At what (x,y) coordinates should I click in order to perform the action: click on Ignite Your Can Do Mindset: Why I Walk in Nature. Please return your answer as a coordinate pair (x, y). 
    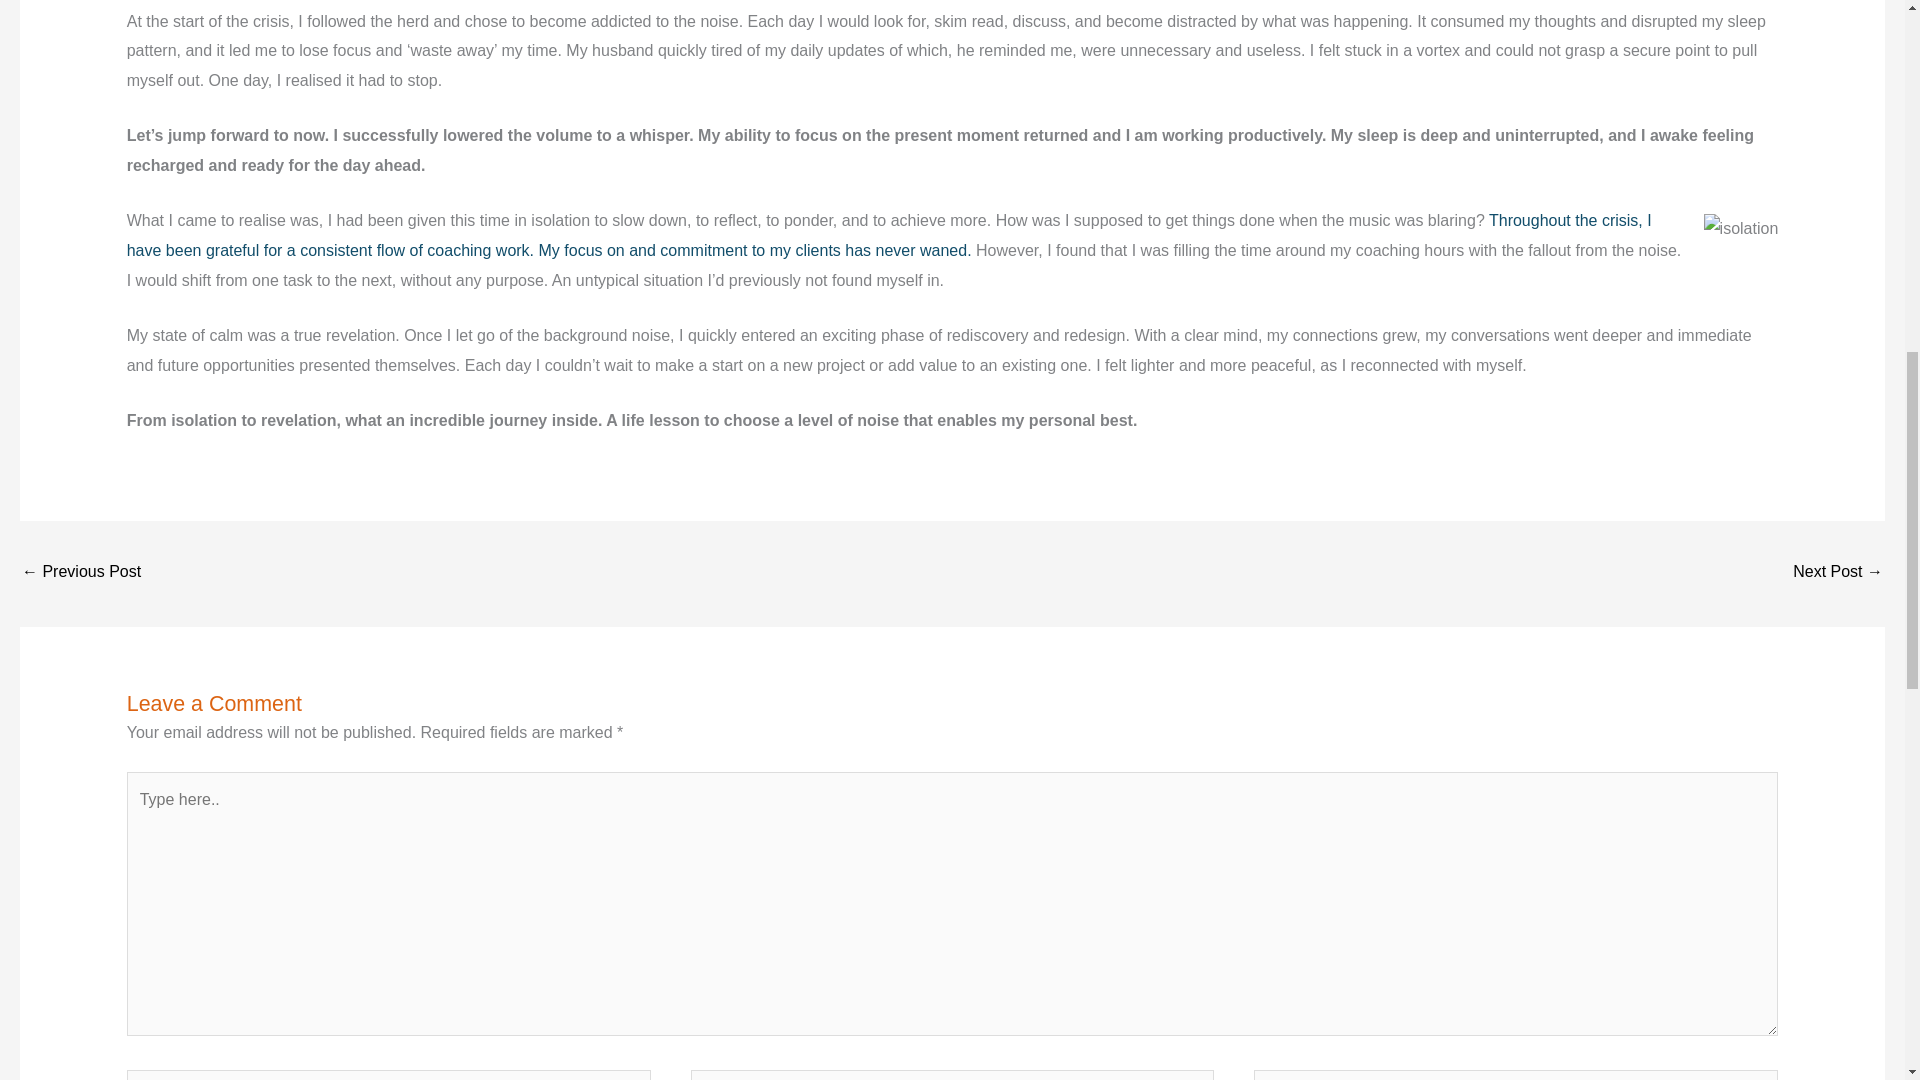
    Looking at the image, I should click on (80, 573).